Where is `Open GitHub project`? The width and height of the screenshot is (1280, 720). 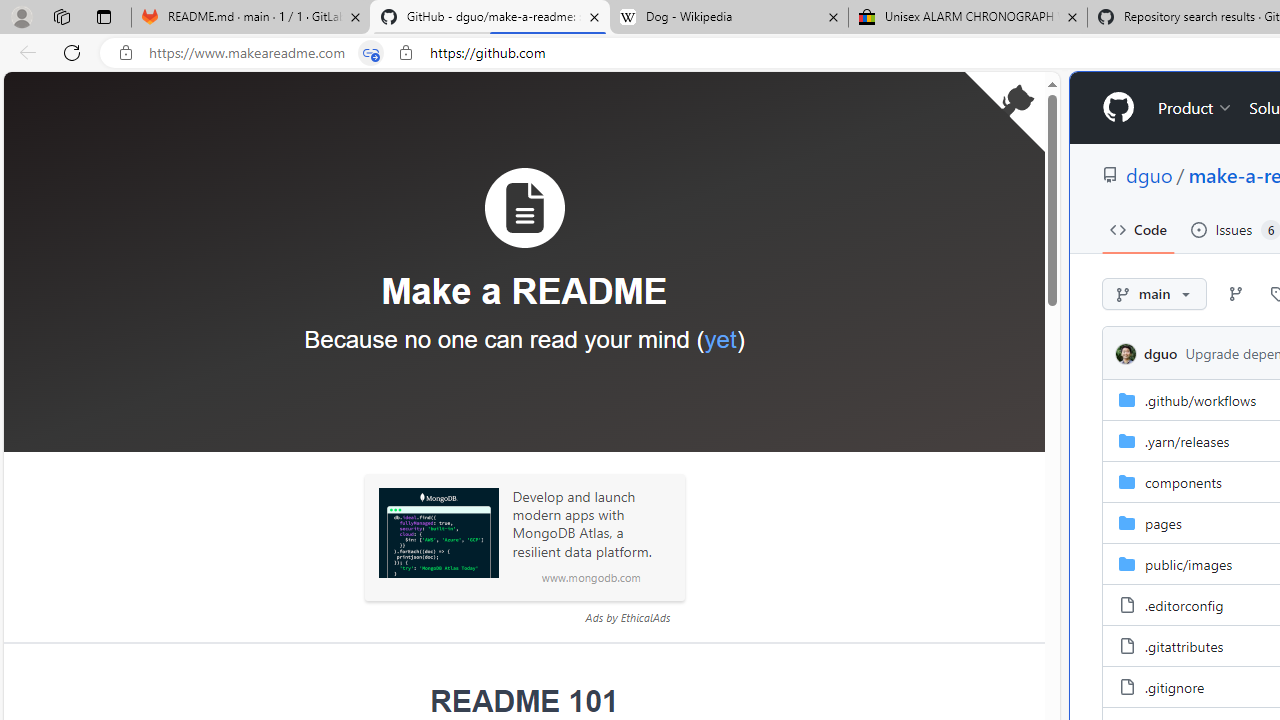 Open GitHub project is located at coordinates (1004, 112).